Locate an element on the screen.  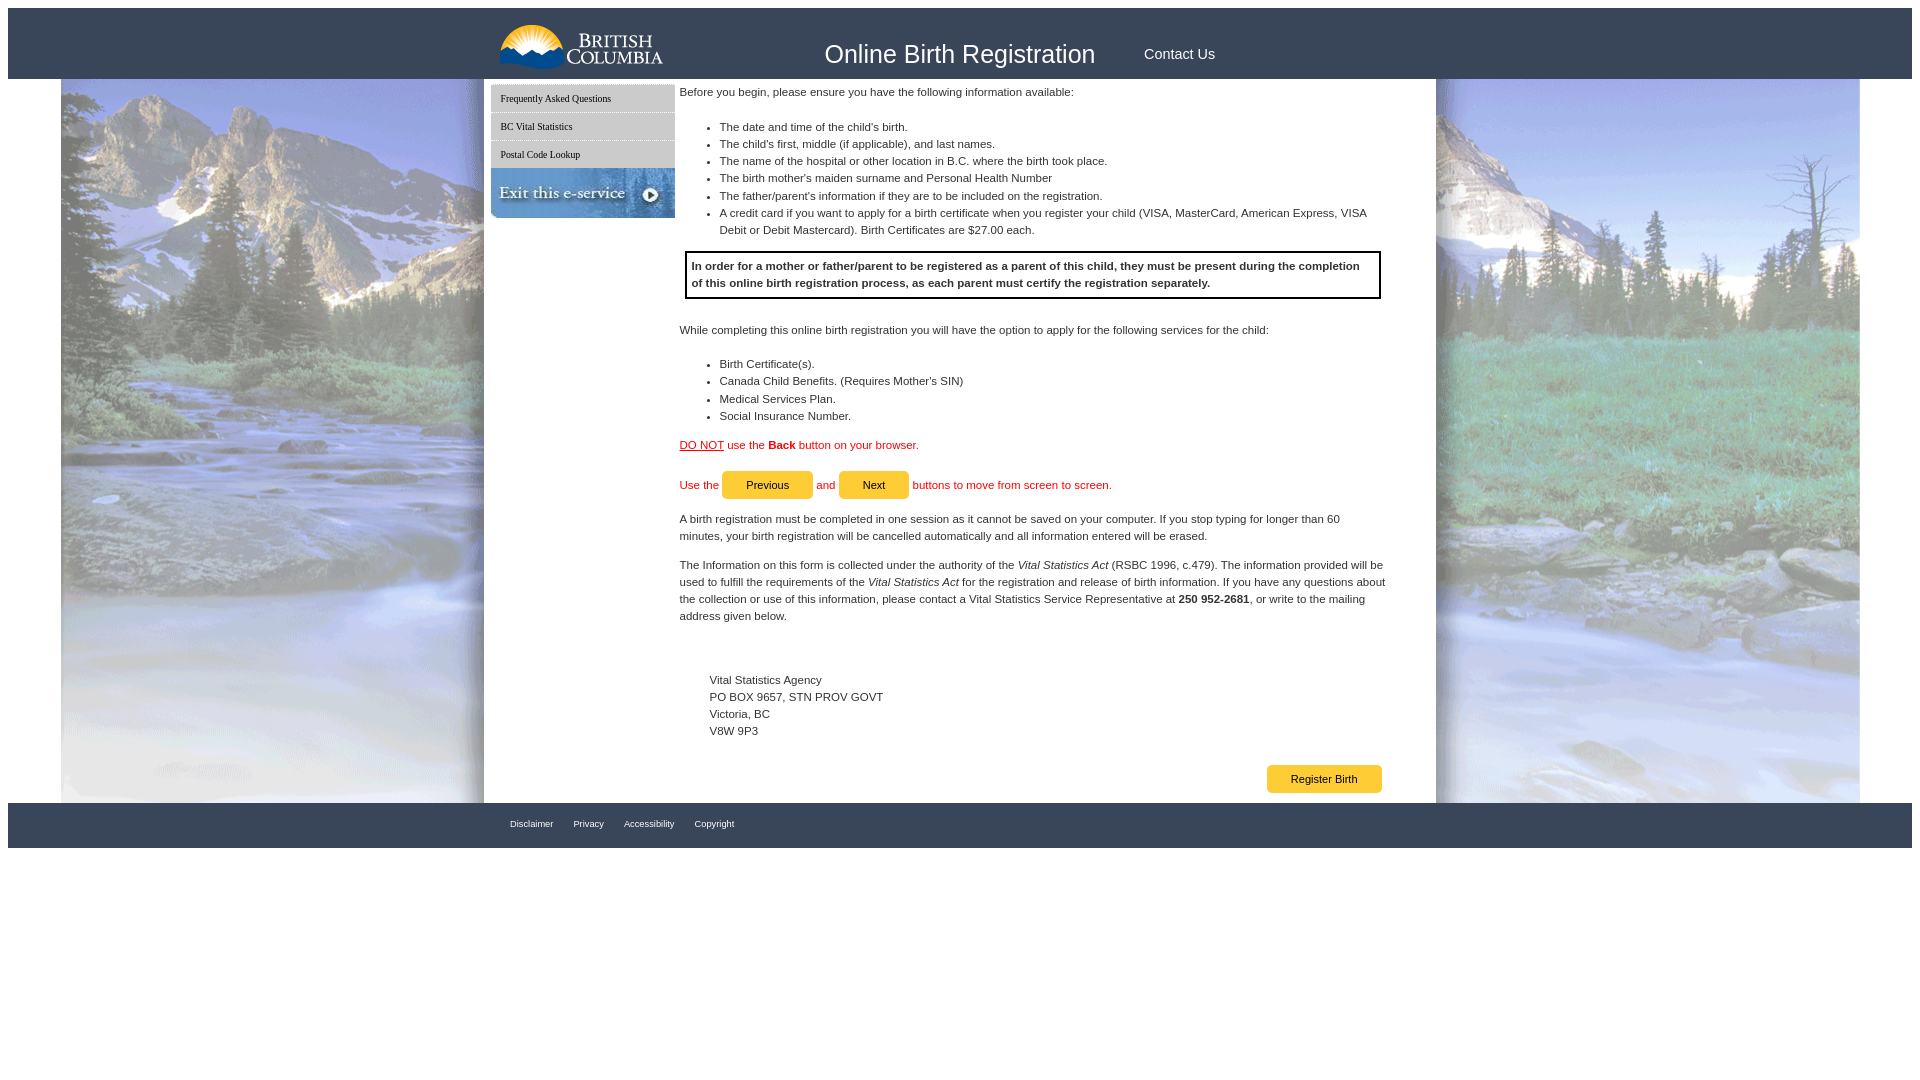
Accessibility is located at coordinates (650, 824).